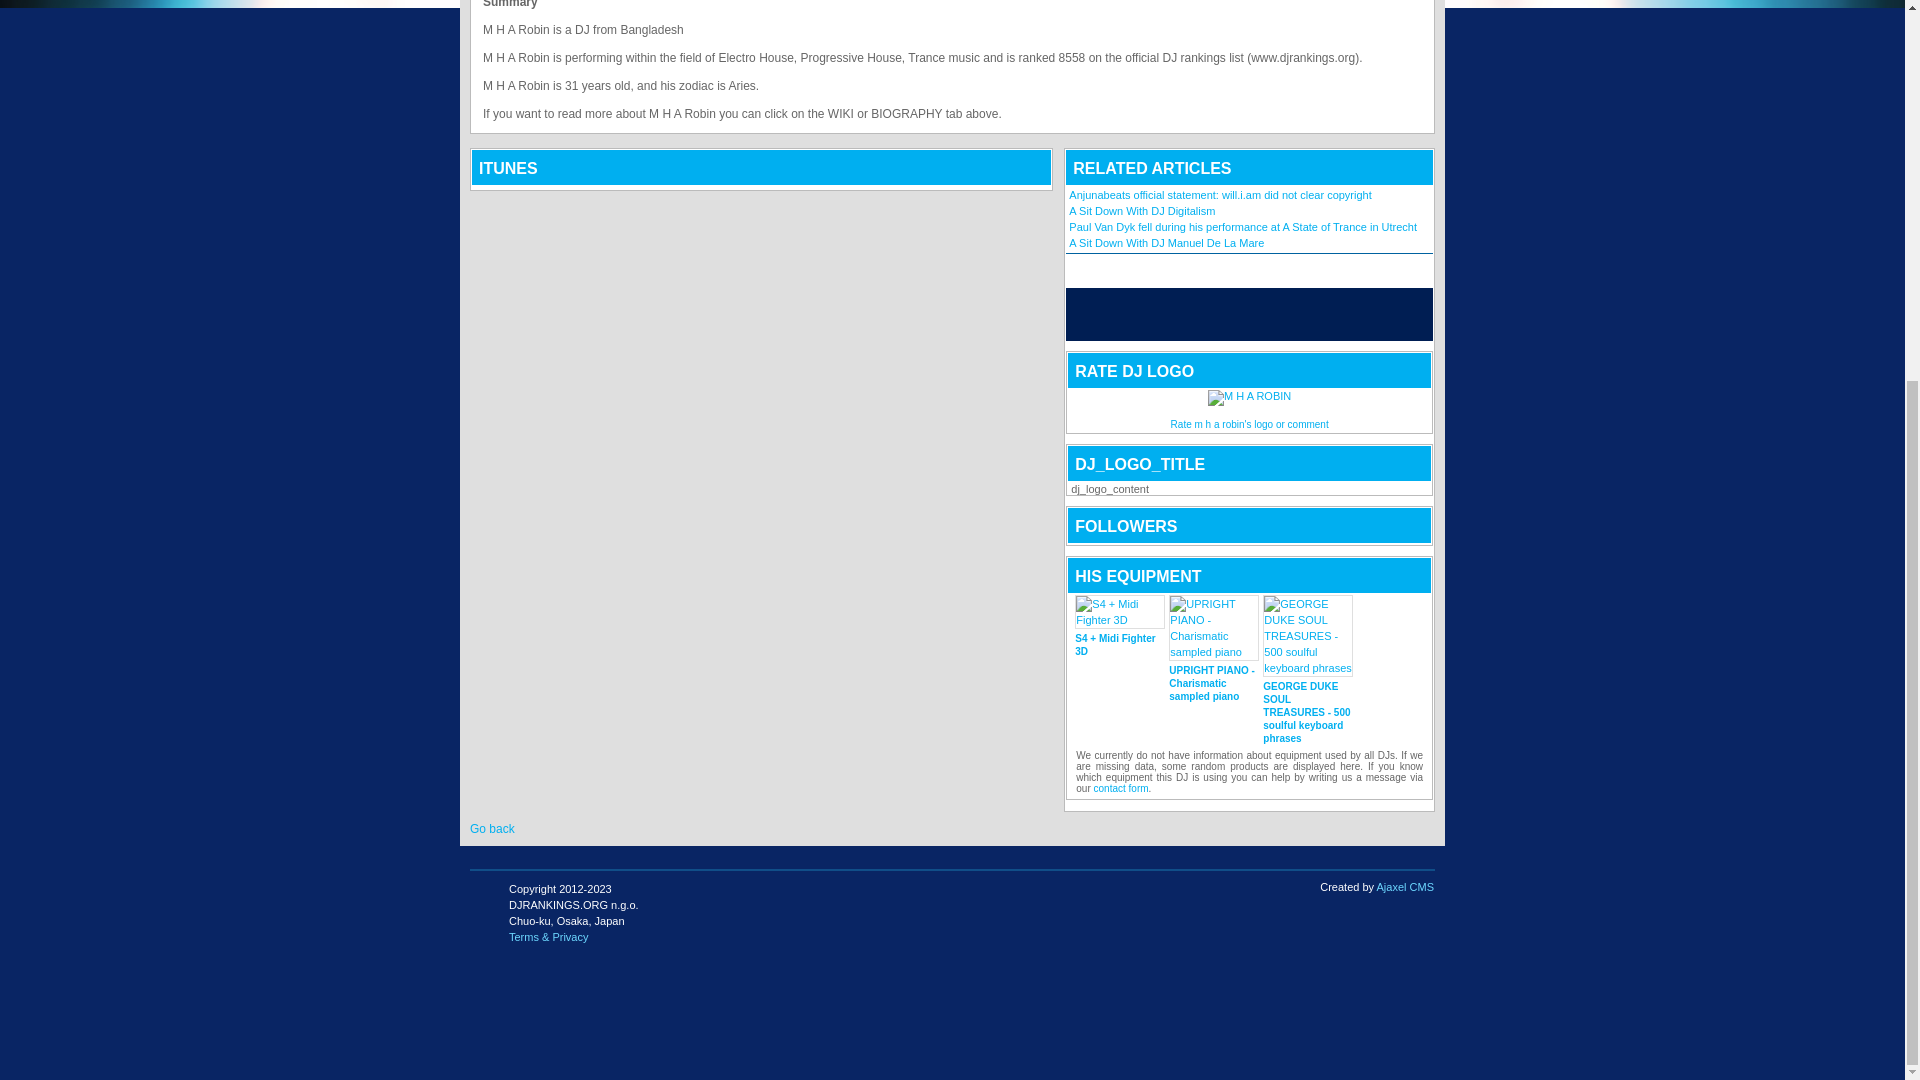  I want to click on A Sit Down With DJ Digitalism, so click(1142, 211).